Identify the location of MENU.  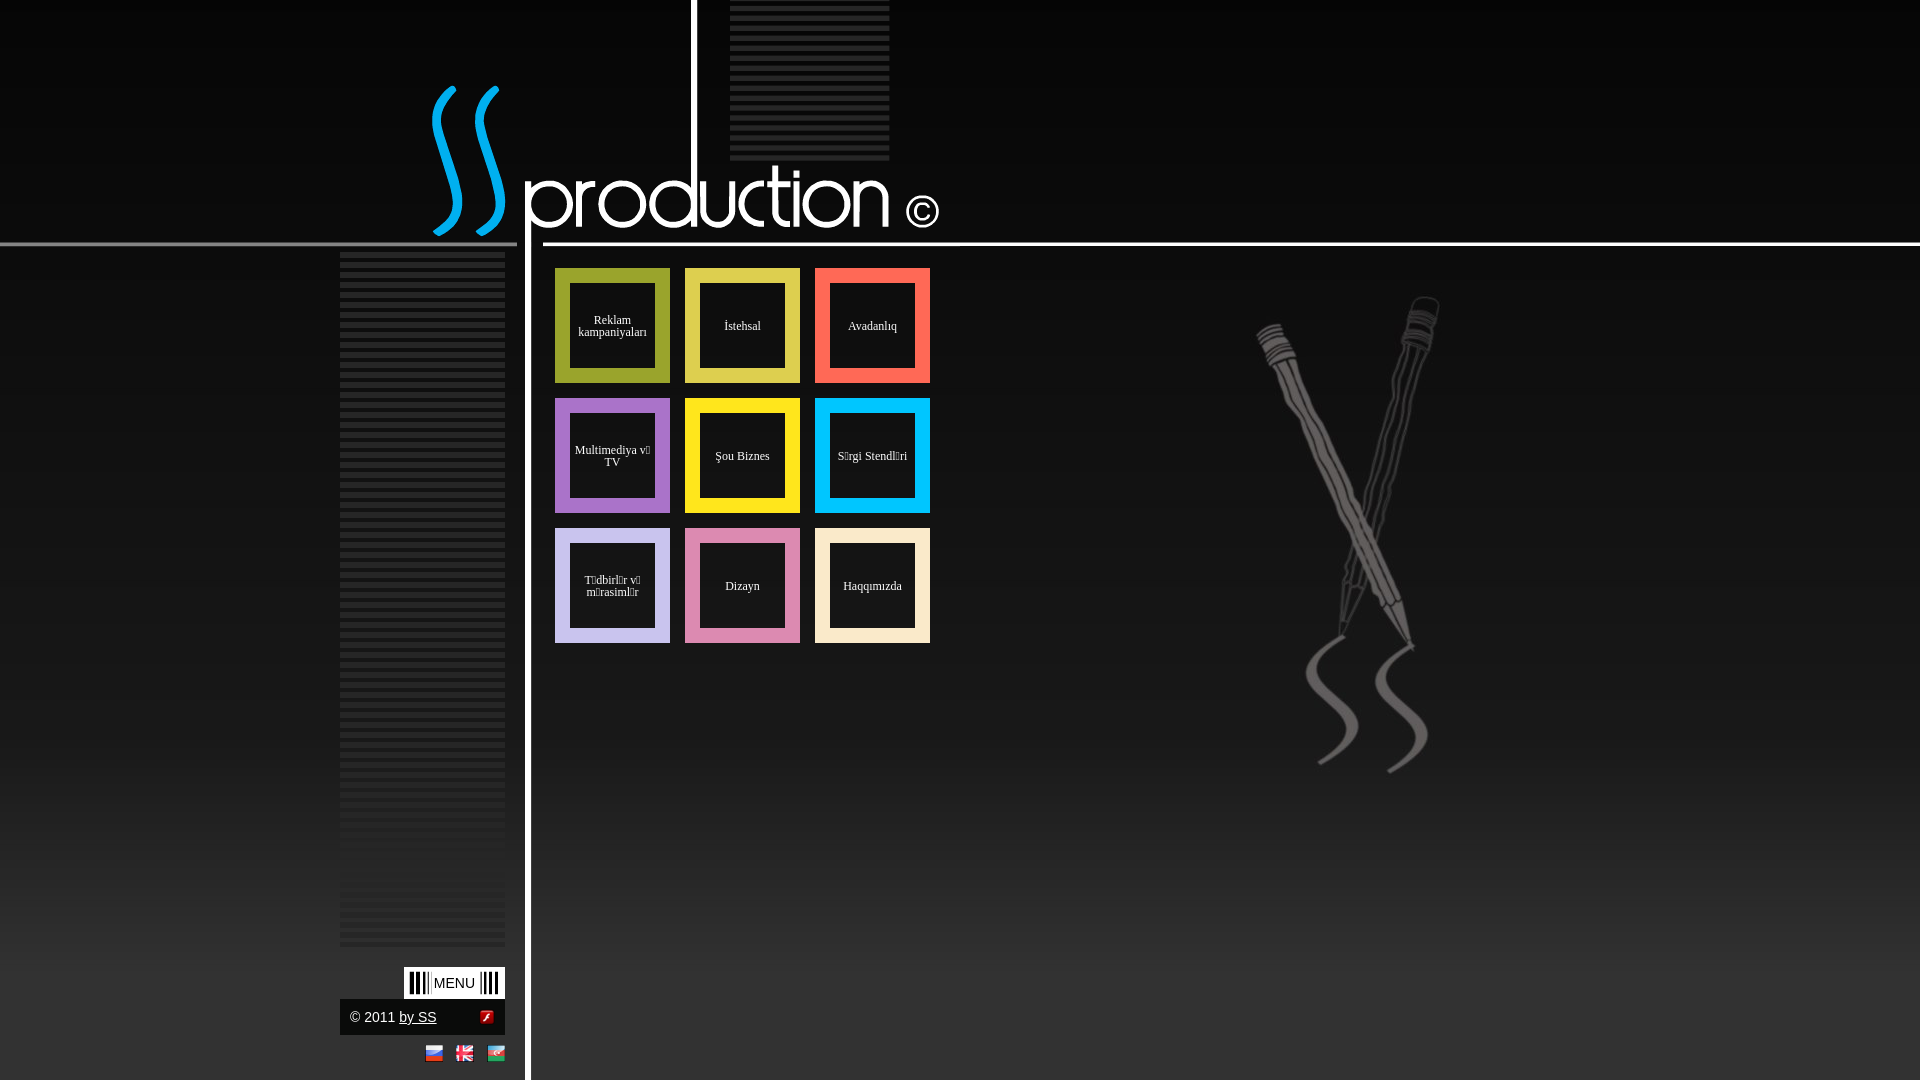
(454, 983).